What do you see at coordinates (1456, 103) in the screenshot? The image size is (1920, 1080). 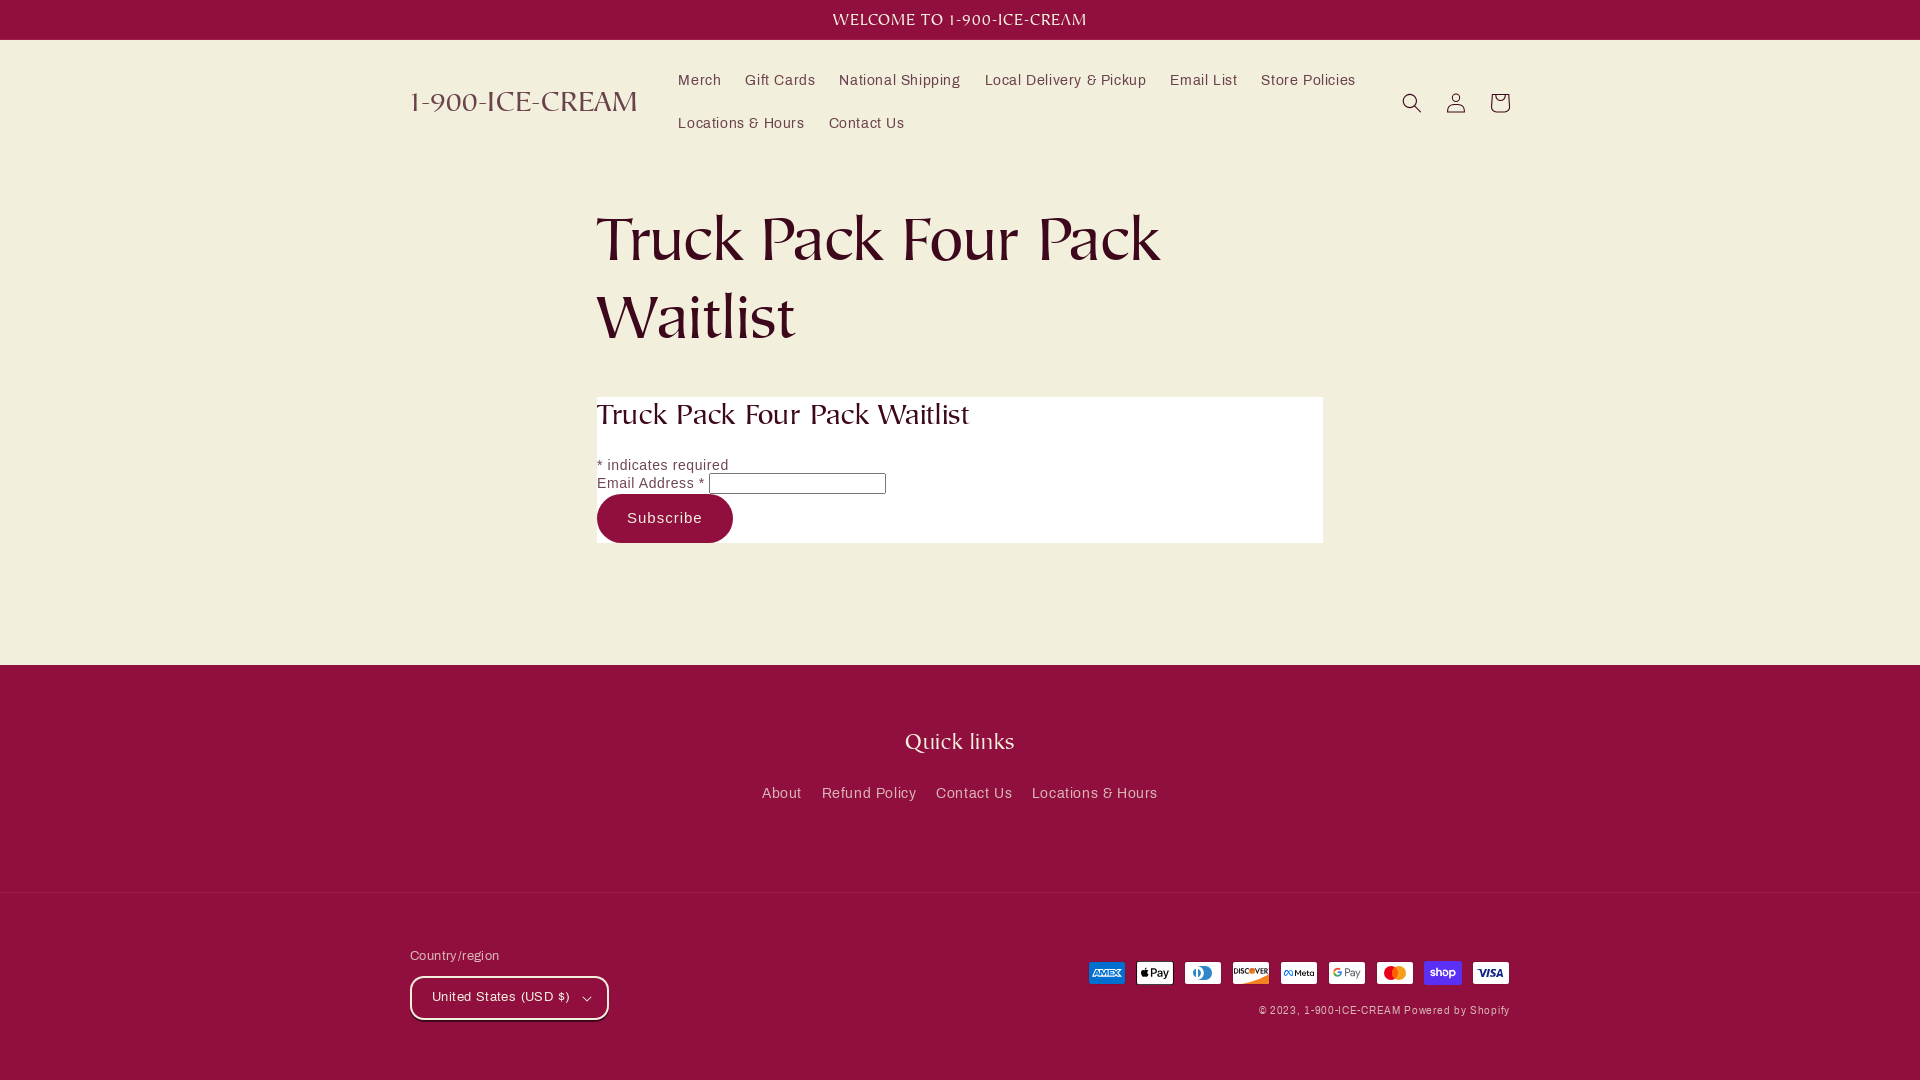 I see `Log in` at bounding box center [1456, 103].